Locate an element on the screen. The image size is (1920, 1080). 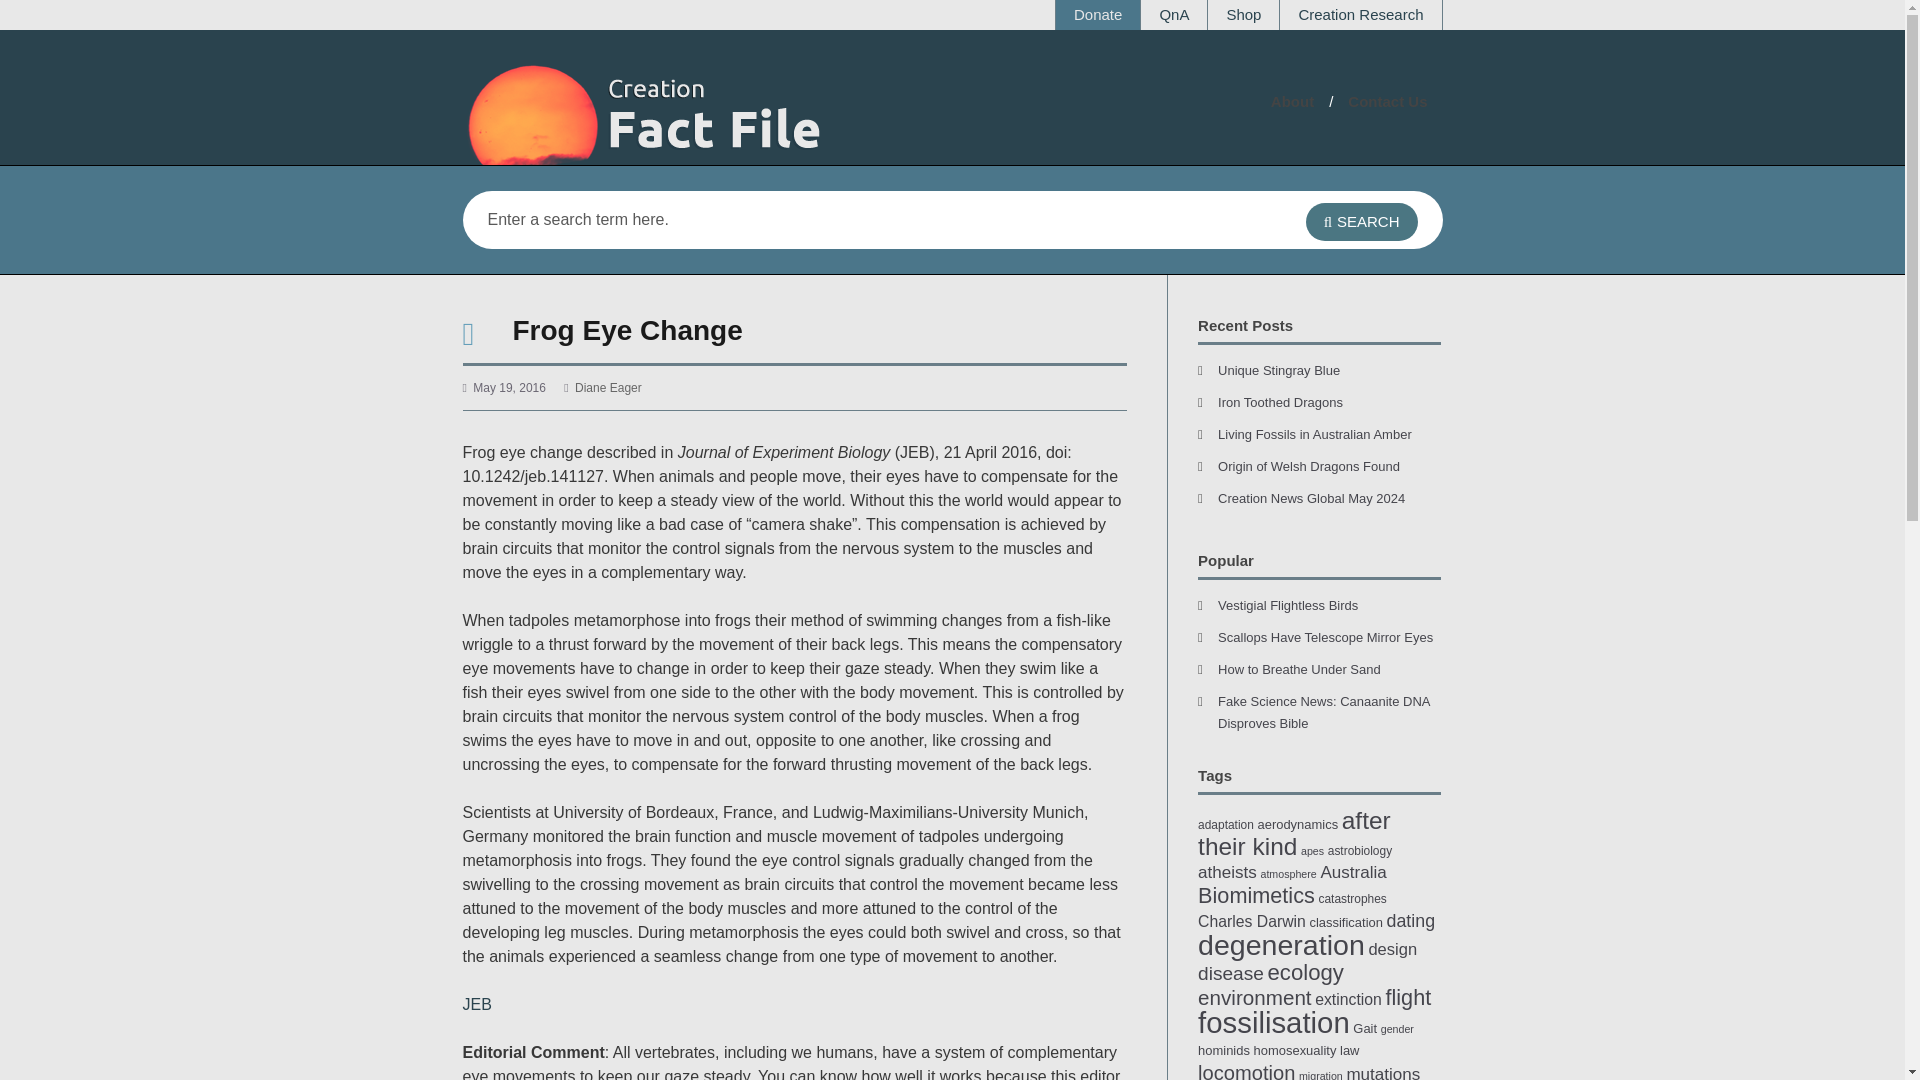
Iron Toothed Dragons is located at coordinates (1280, 402).